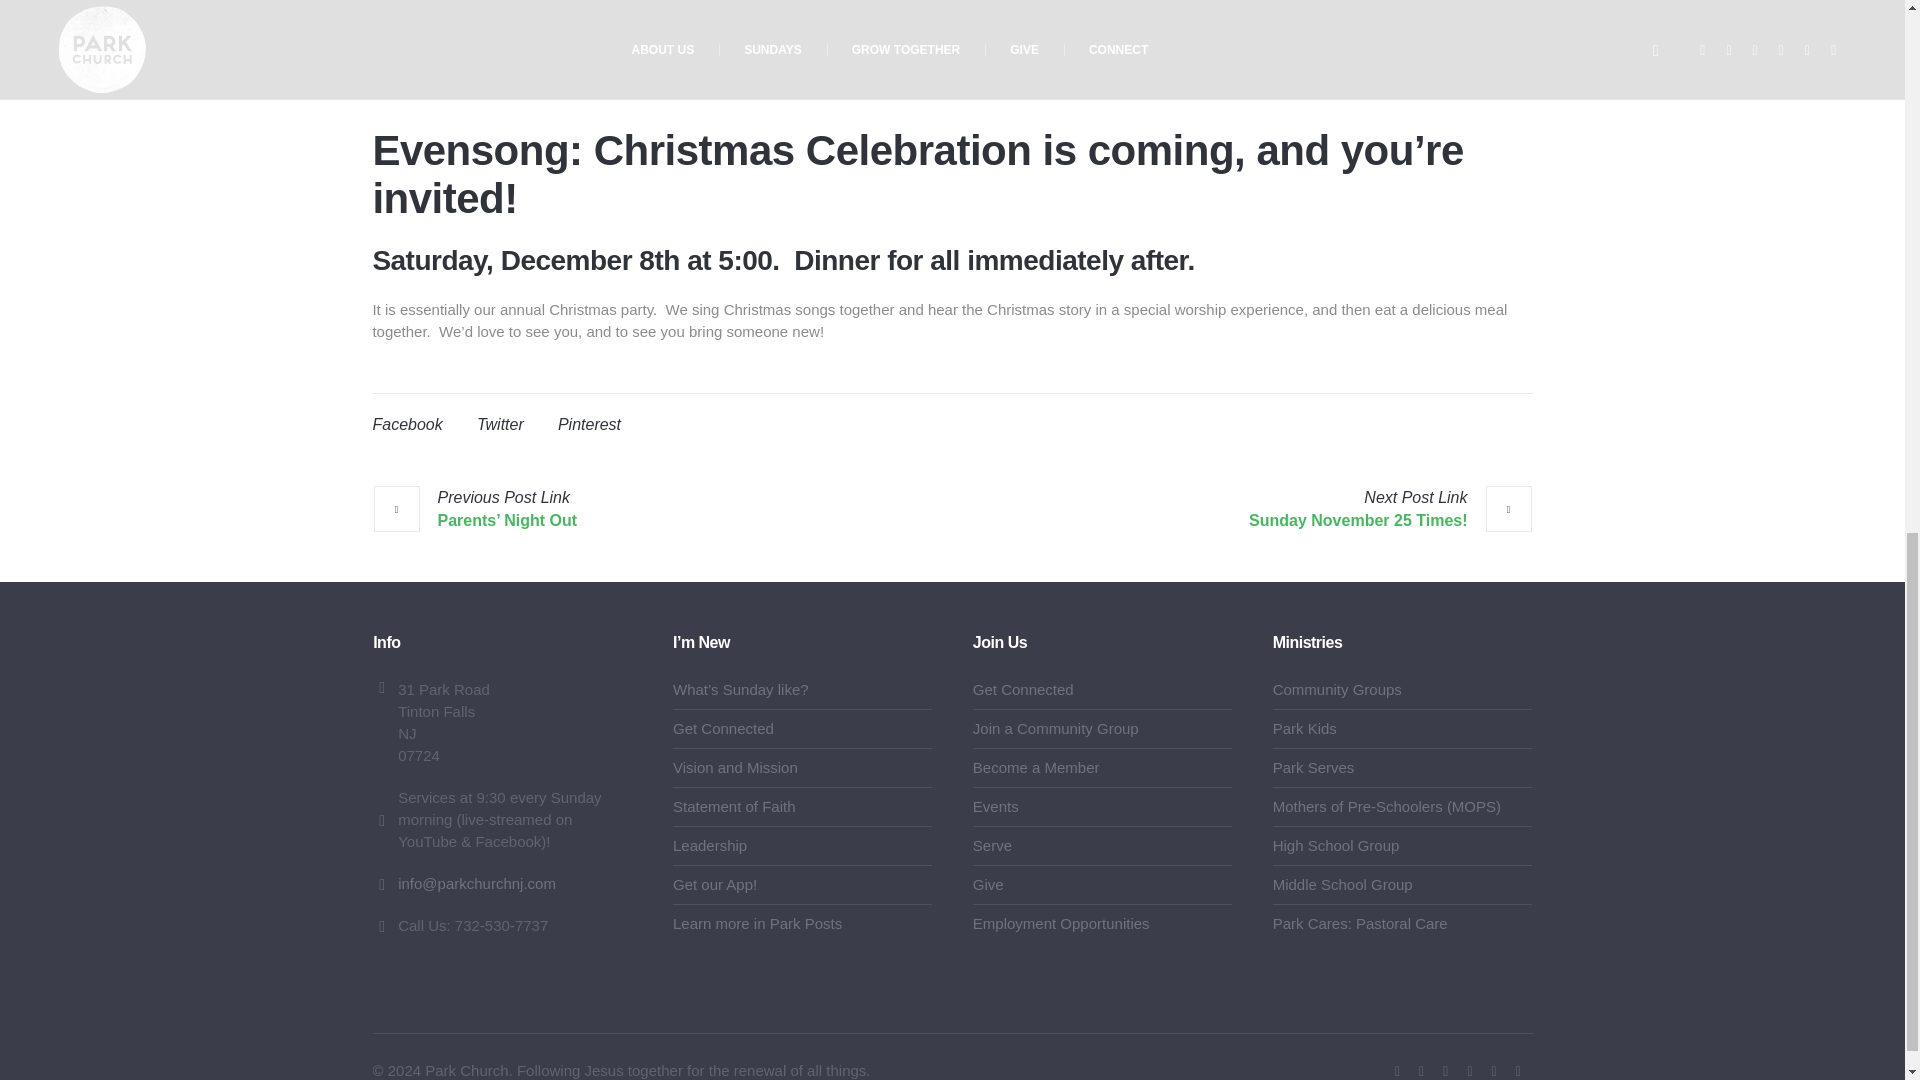 The image size is (1920, 1080). Describe the element at coordinates (1390, 509) in the screenshot. I see `Sunday November 25 Times!` at that location.